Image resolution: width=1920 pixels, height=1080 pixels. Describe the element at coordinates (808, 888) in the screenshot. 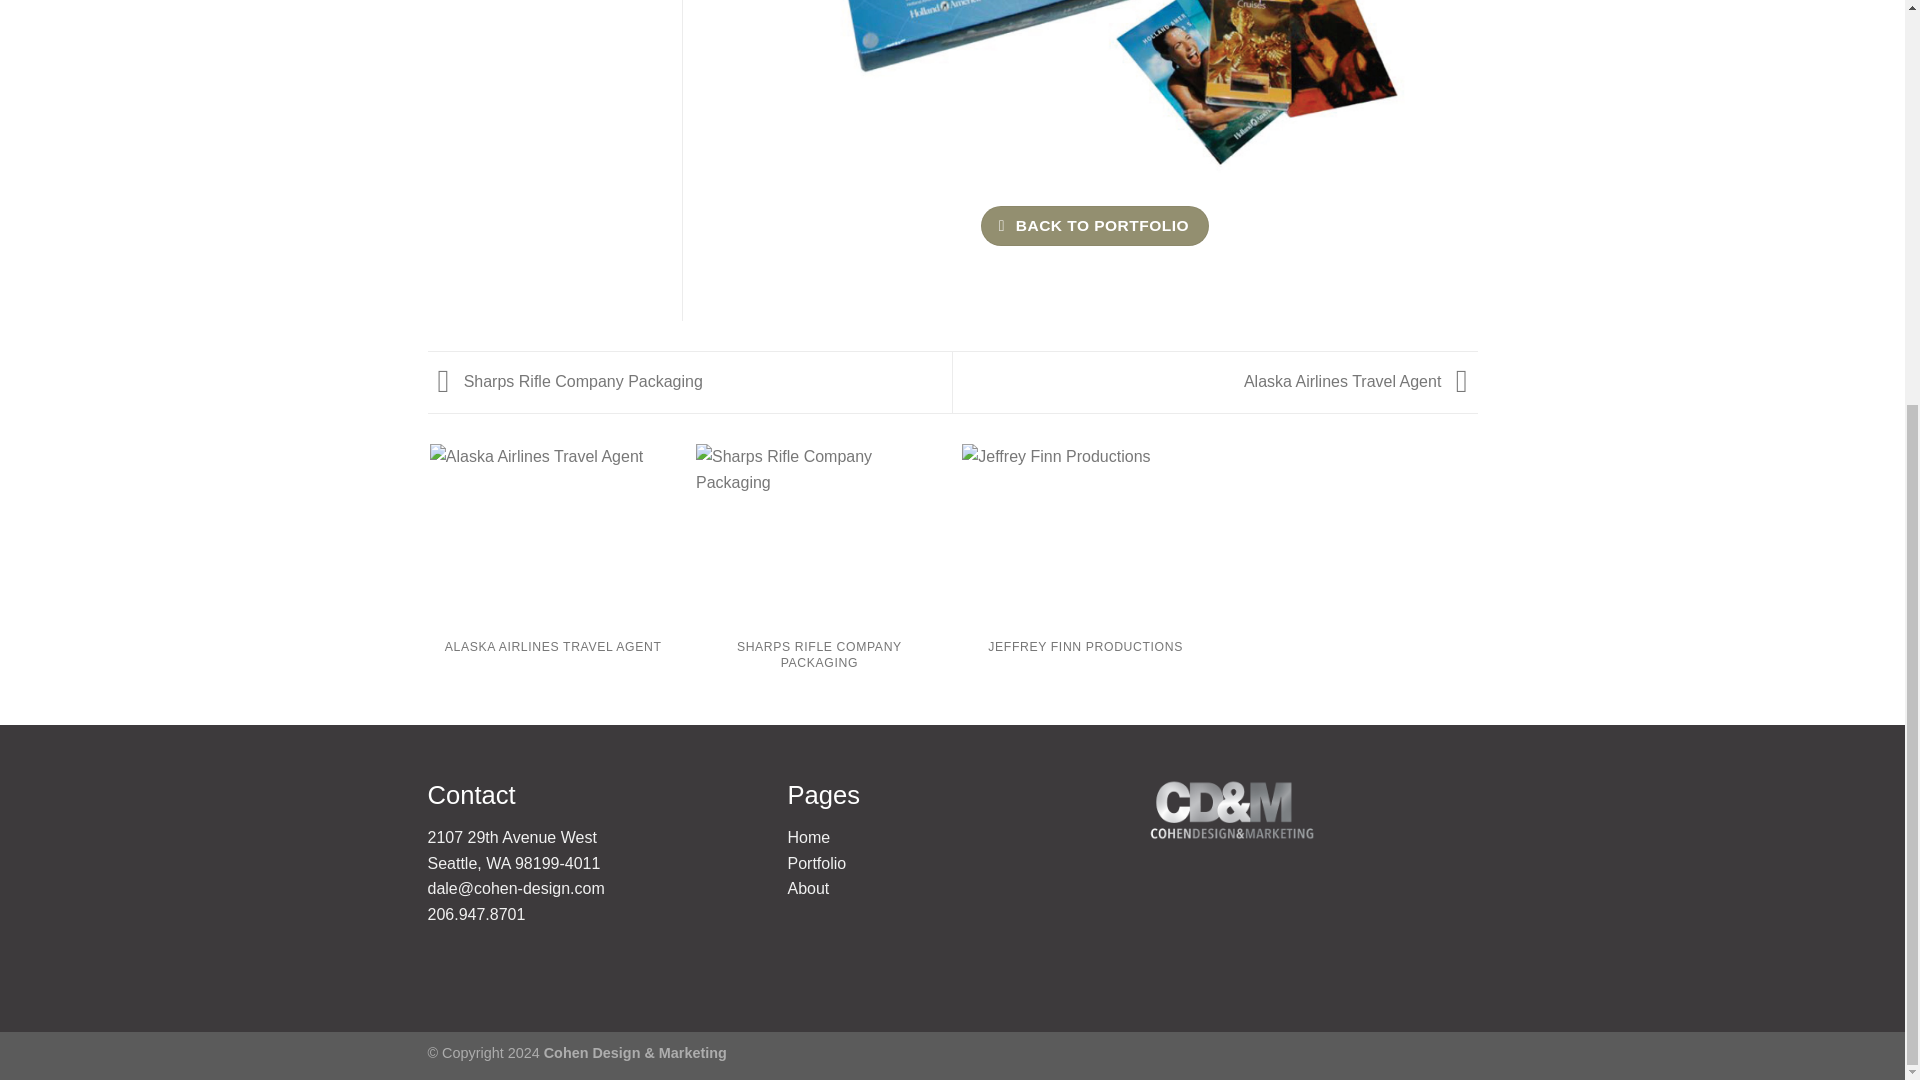

I see `About` at that location.